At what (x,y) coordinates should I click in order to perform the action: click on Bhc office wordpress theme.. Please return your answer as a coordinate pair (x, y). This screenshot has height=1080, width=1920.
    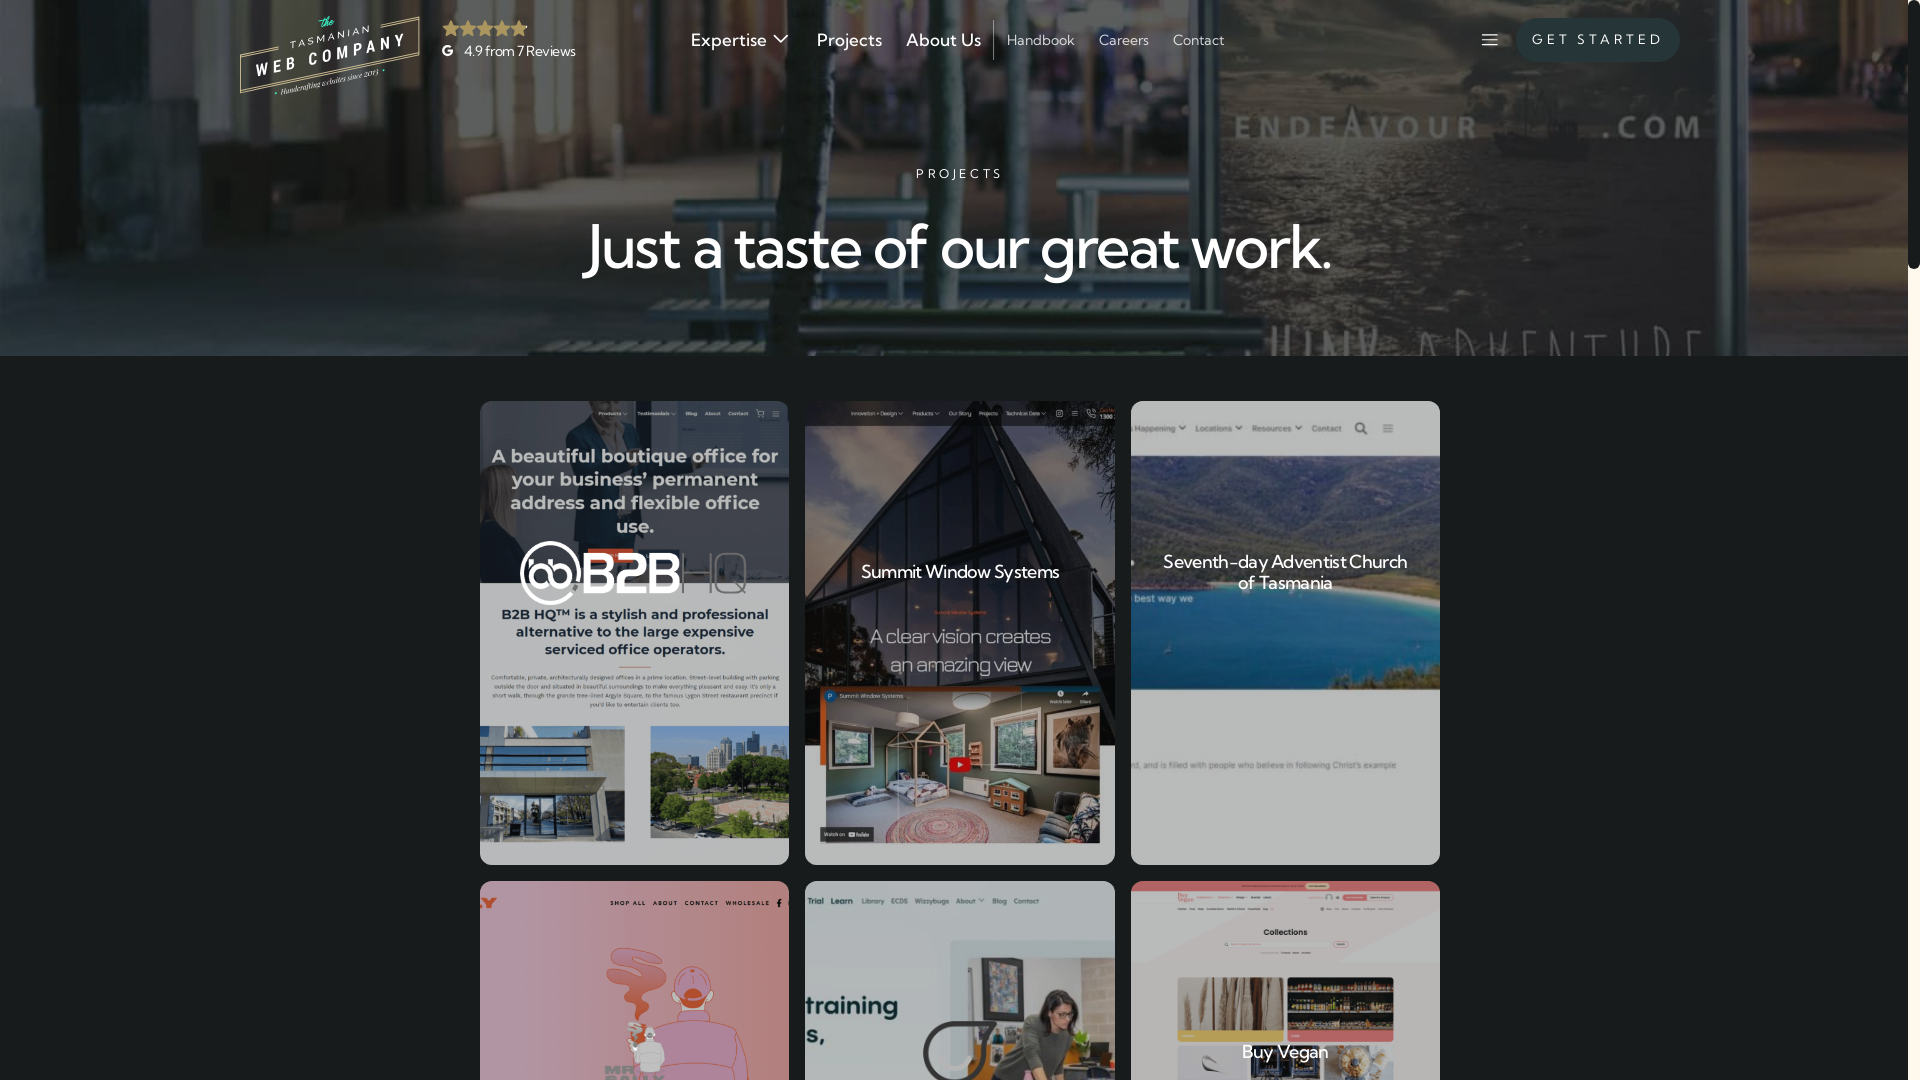
    Looking at the image, I should click on (634, 633).